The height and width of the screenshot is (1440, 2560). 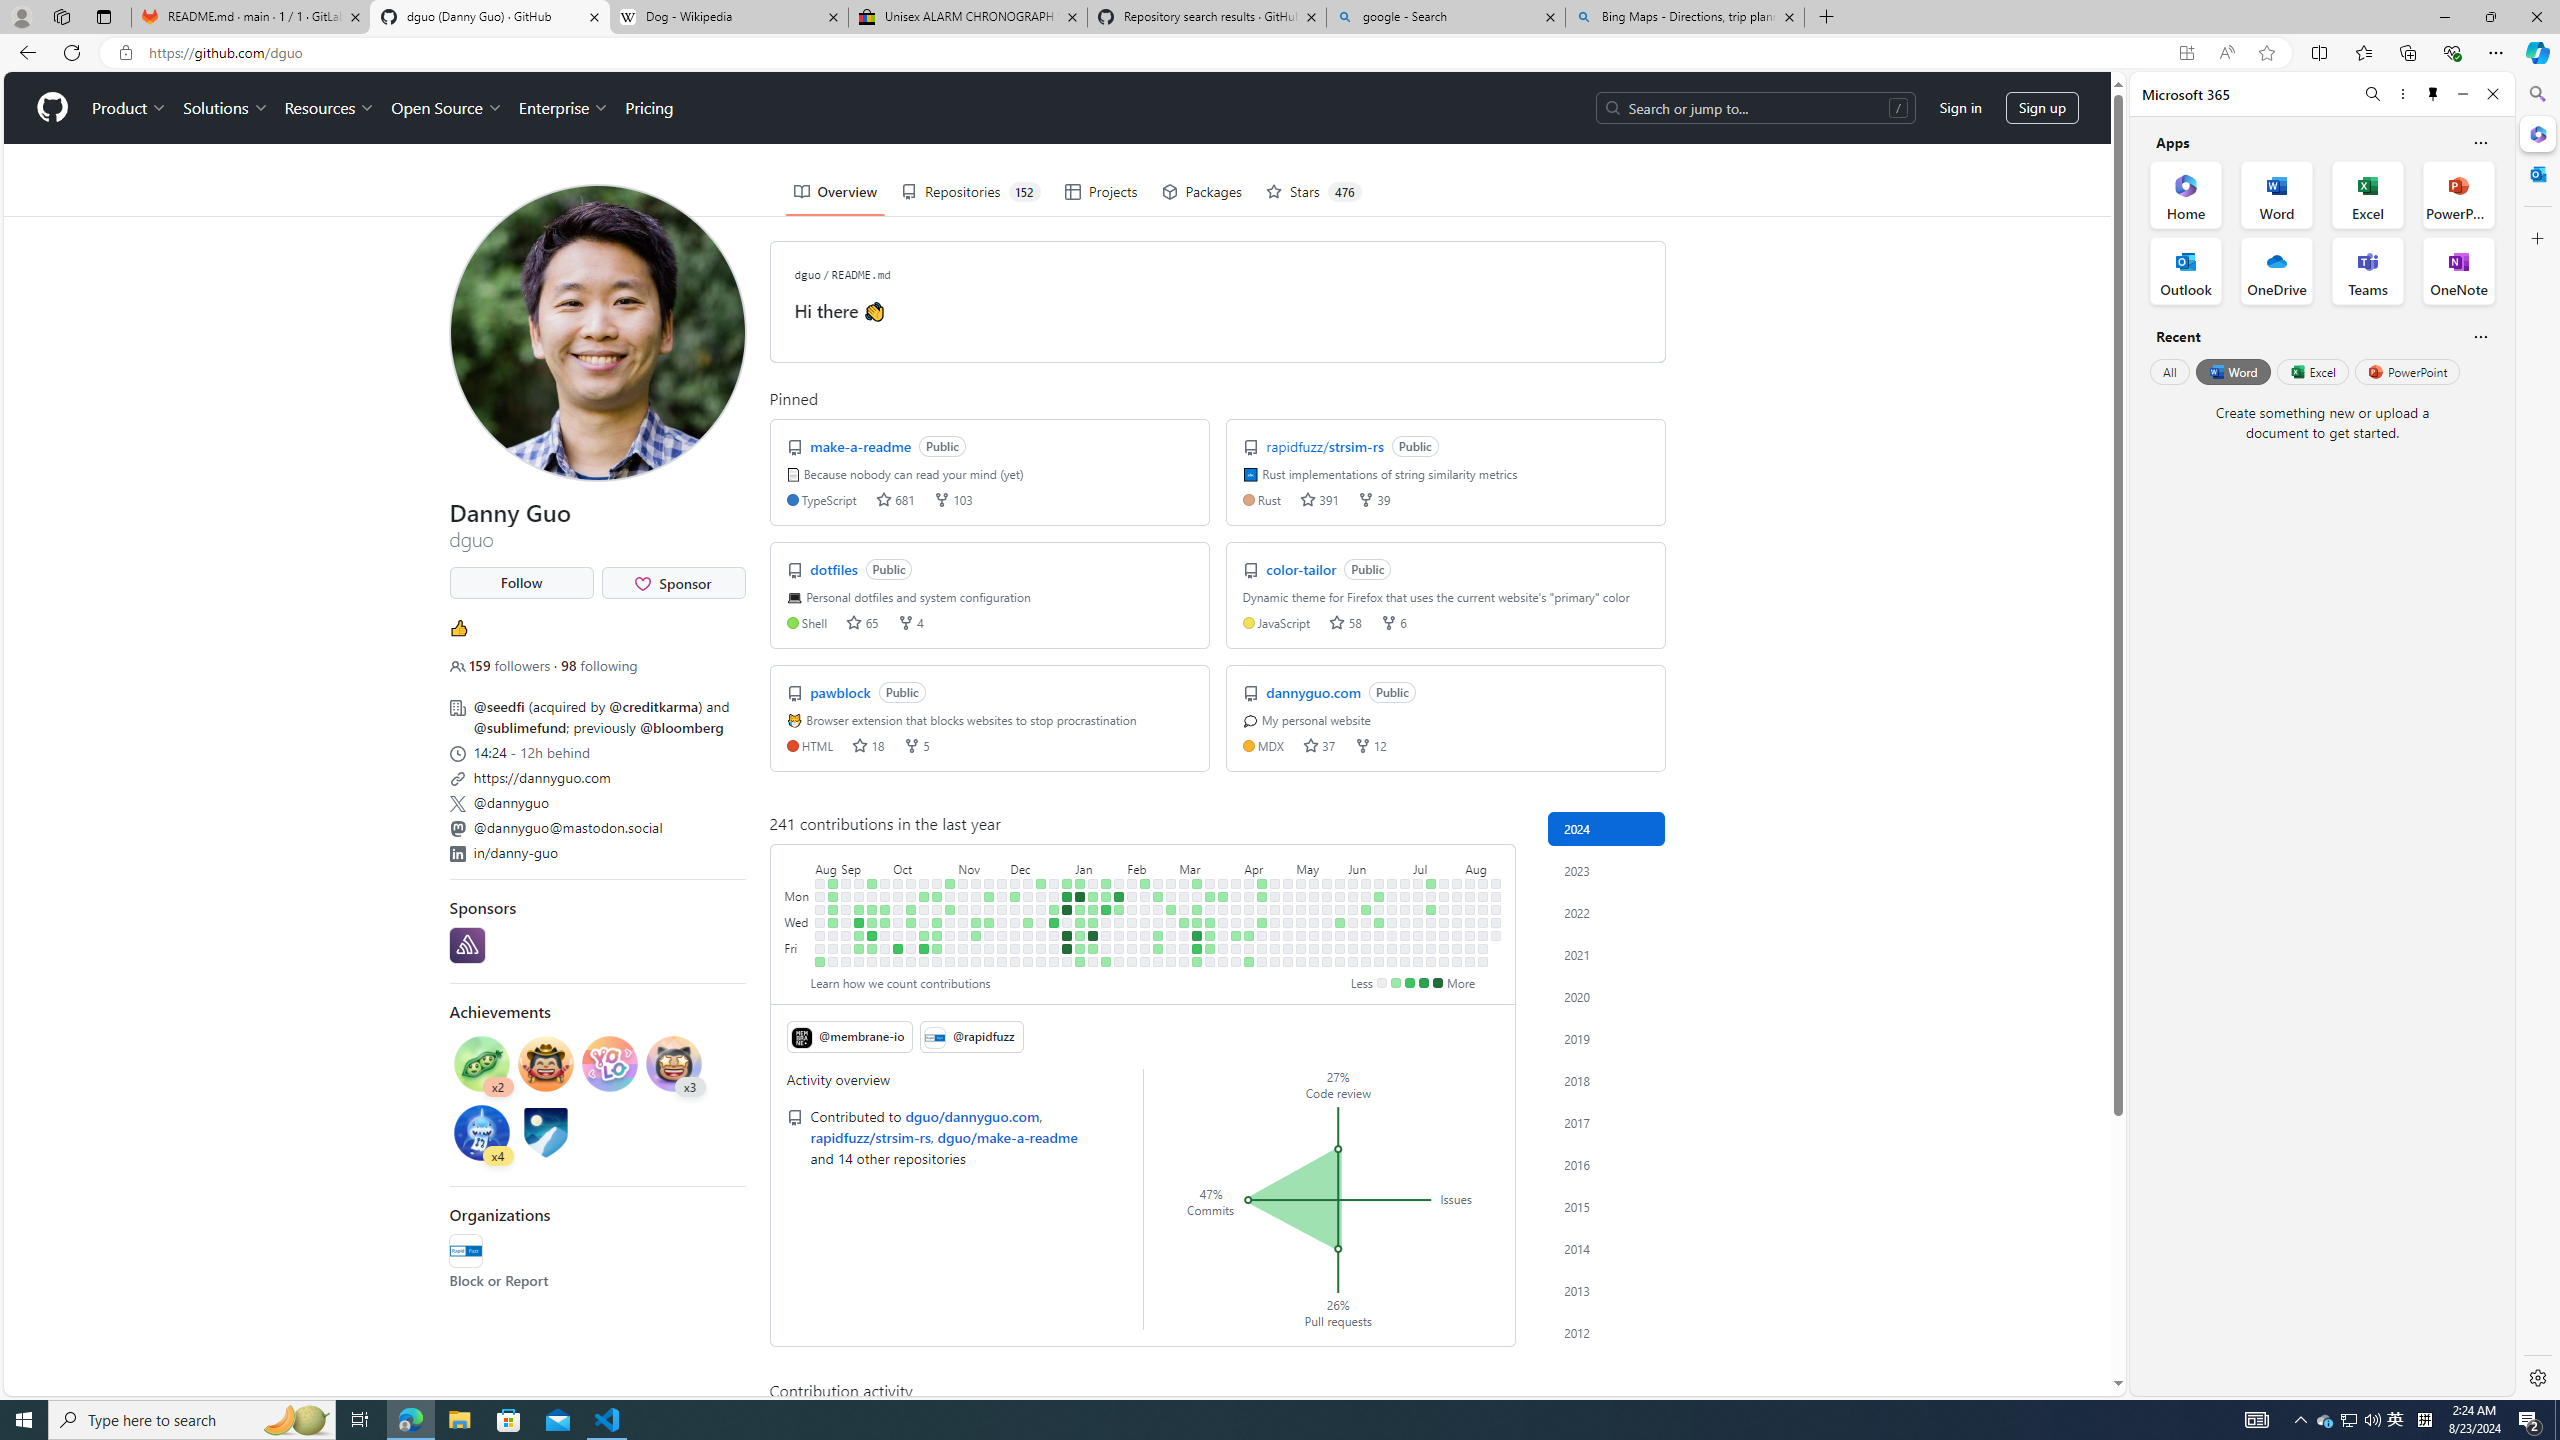 What do you see at coordinates (519, 728) in the screenshot?
I see `@sublimefund` at bounding box center [519, 728].